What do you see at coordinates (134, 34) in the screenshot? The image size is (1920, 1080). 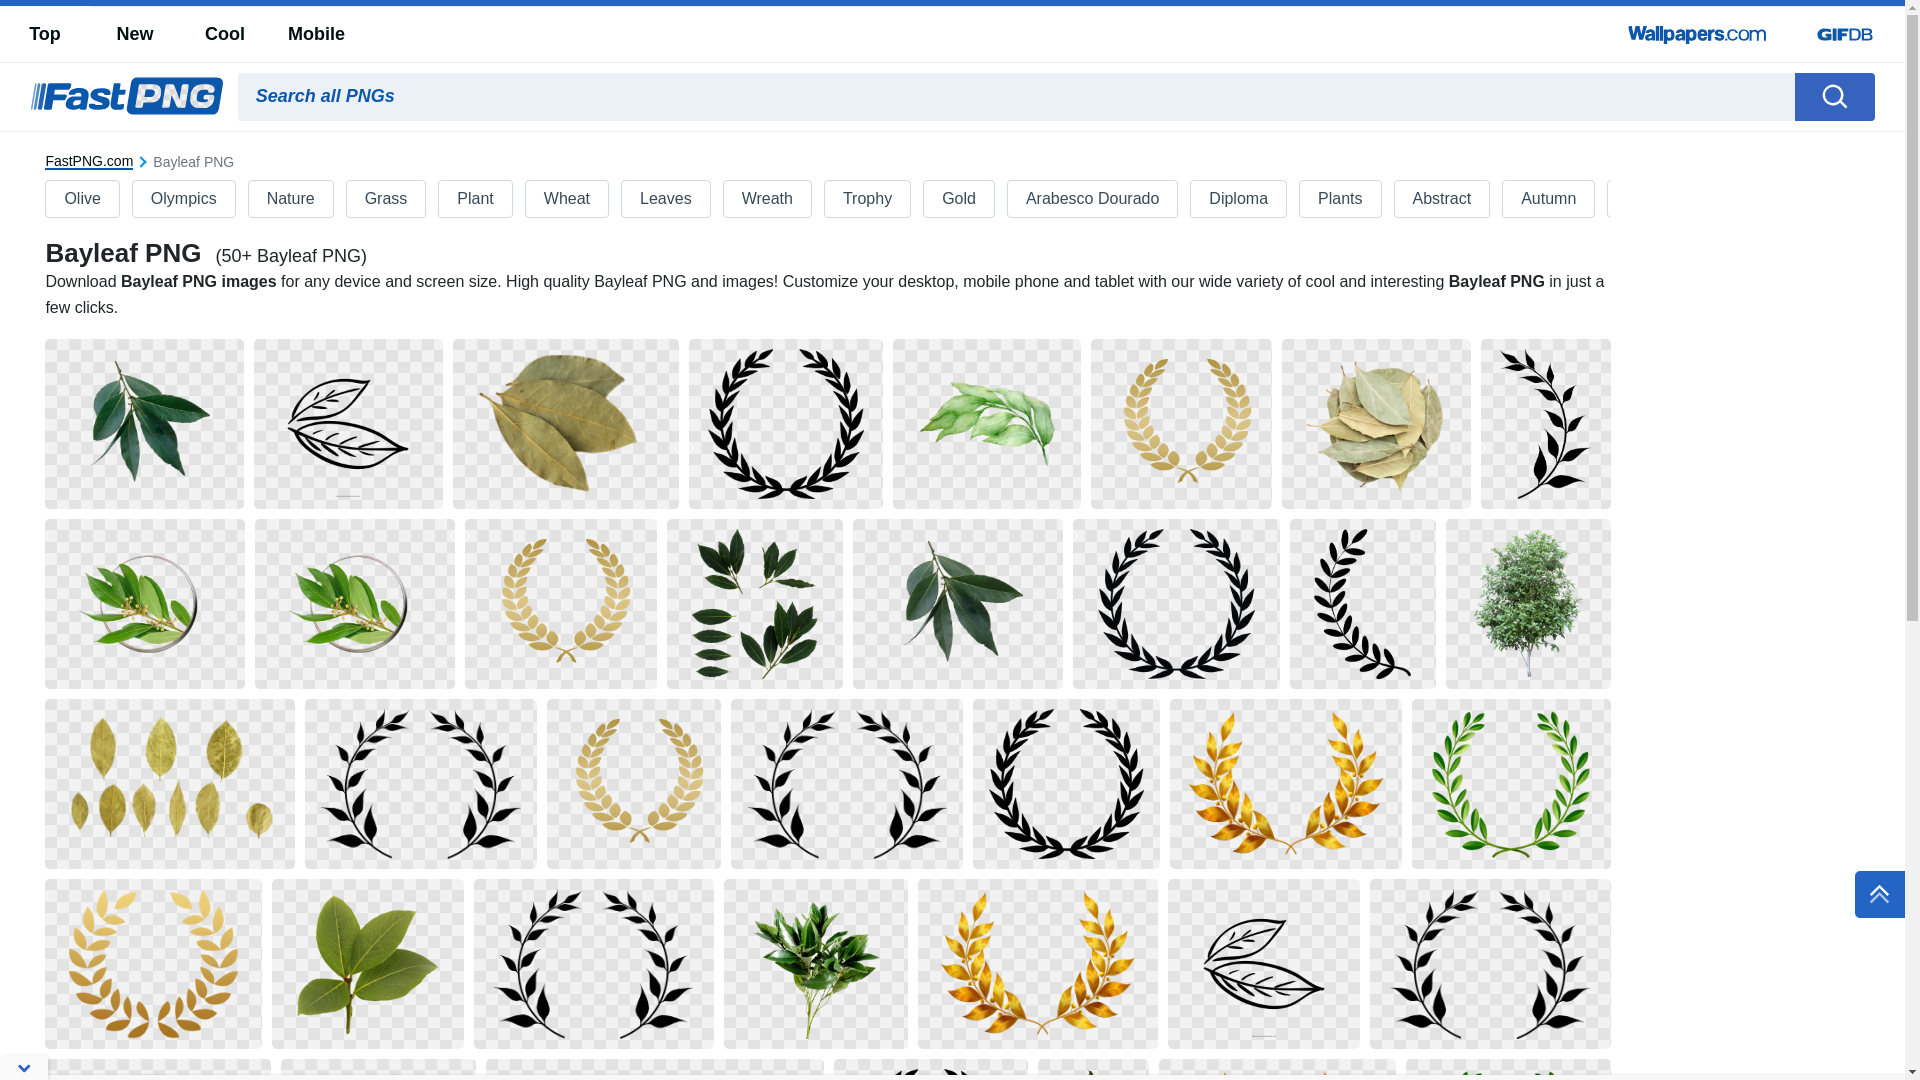 I see `New` at bounding box center [134, 34].